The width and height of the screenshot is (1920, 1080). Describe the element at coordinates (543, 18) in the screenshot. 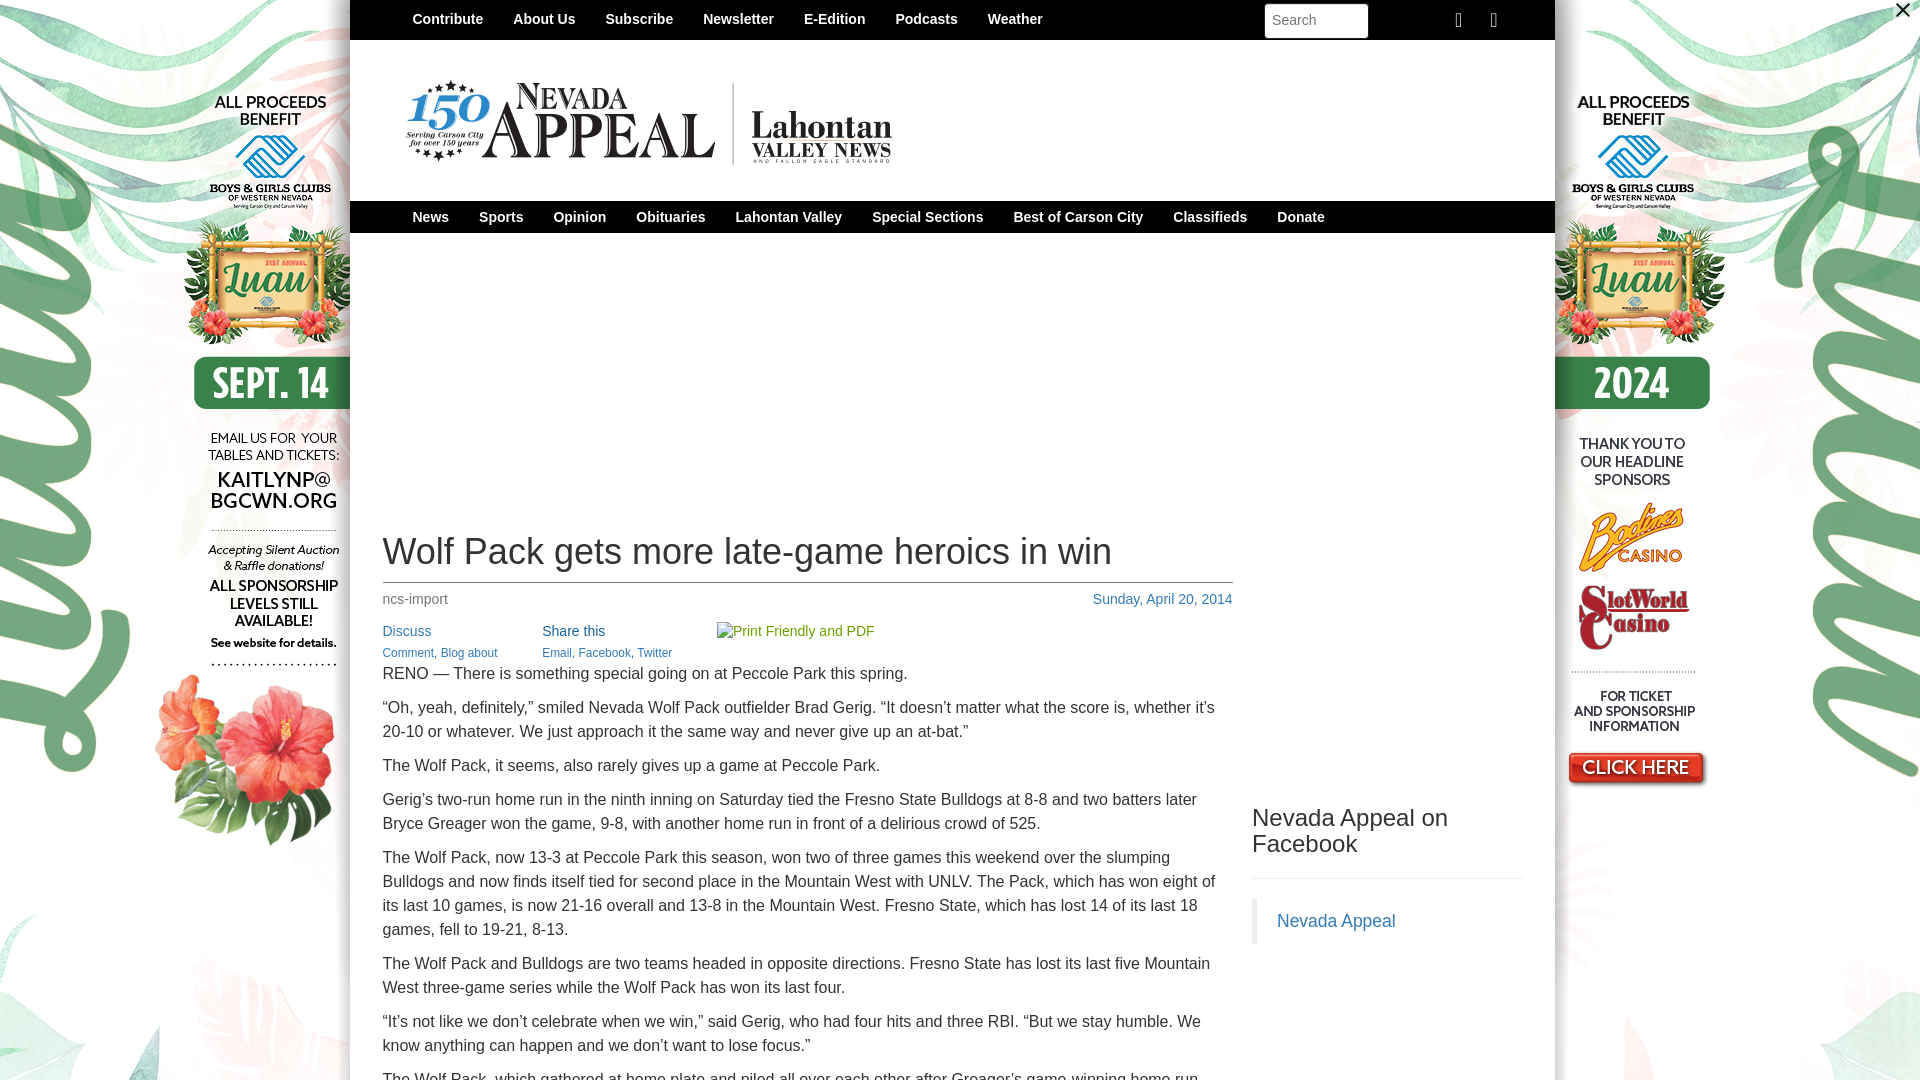

I see `About Us` at that location.